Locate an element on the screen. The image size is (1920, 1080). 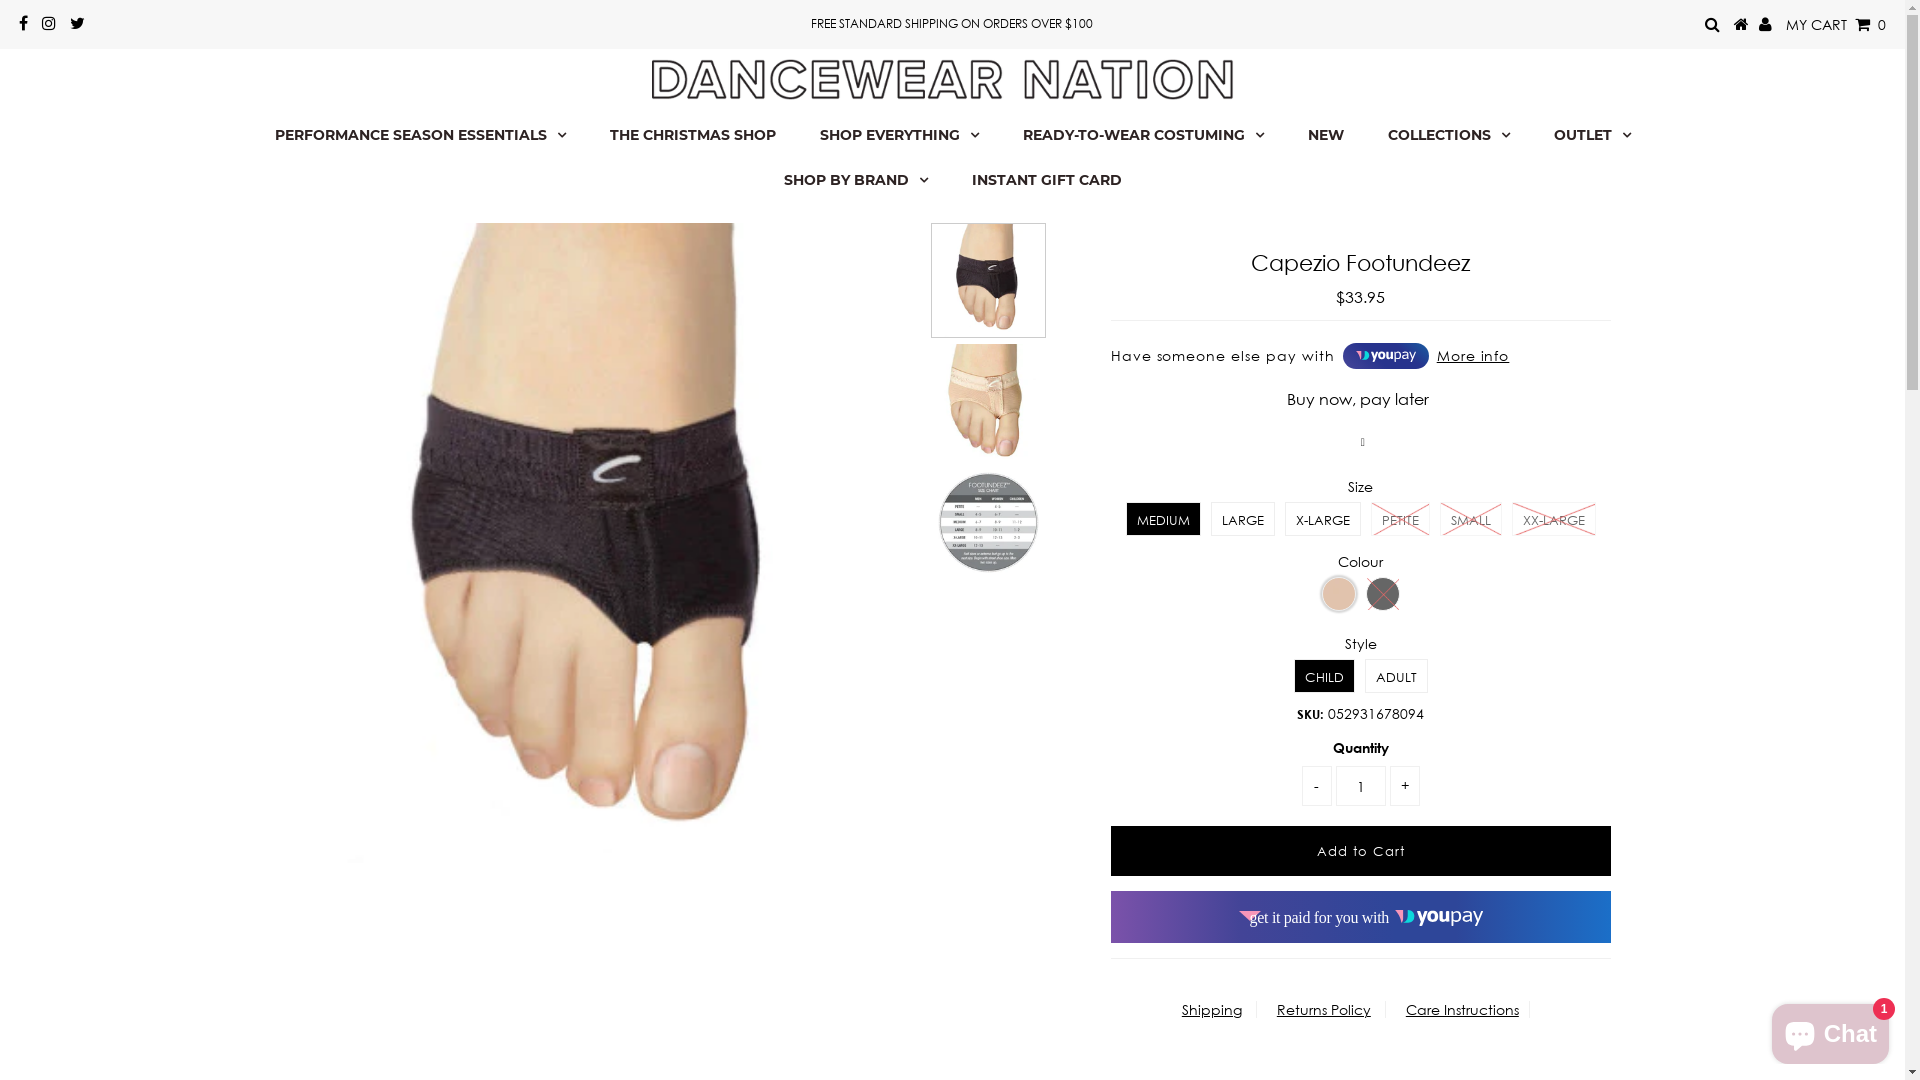
PERFORMANCE SEASON ESSENTIALS is located at coordinates (420, 136).